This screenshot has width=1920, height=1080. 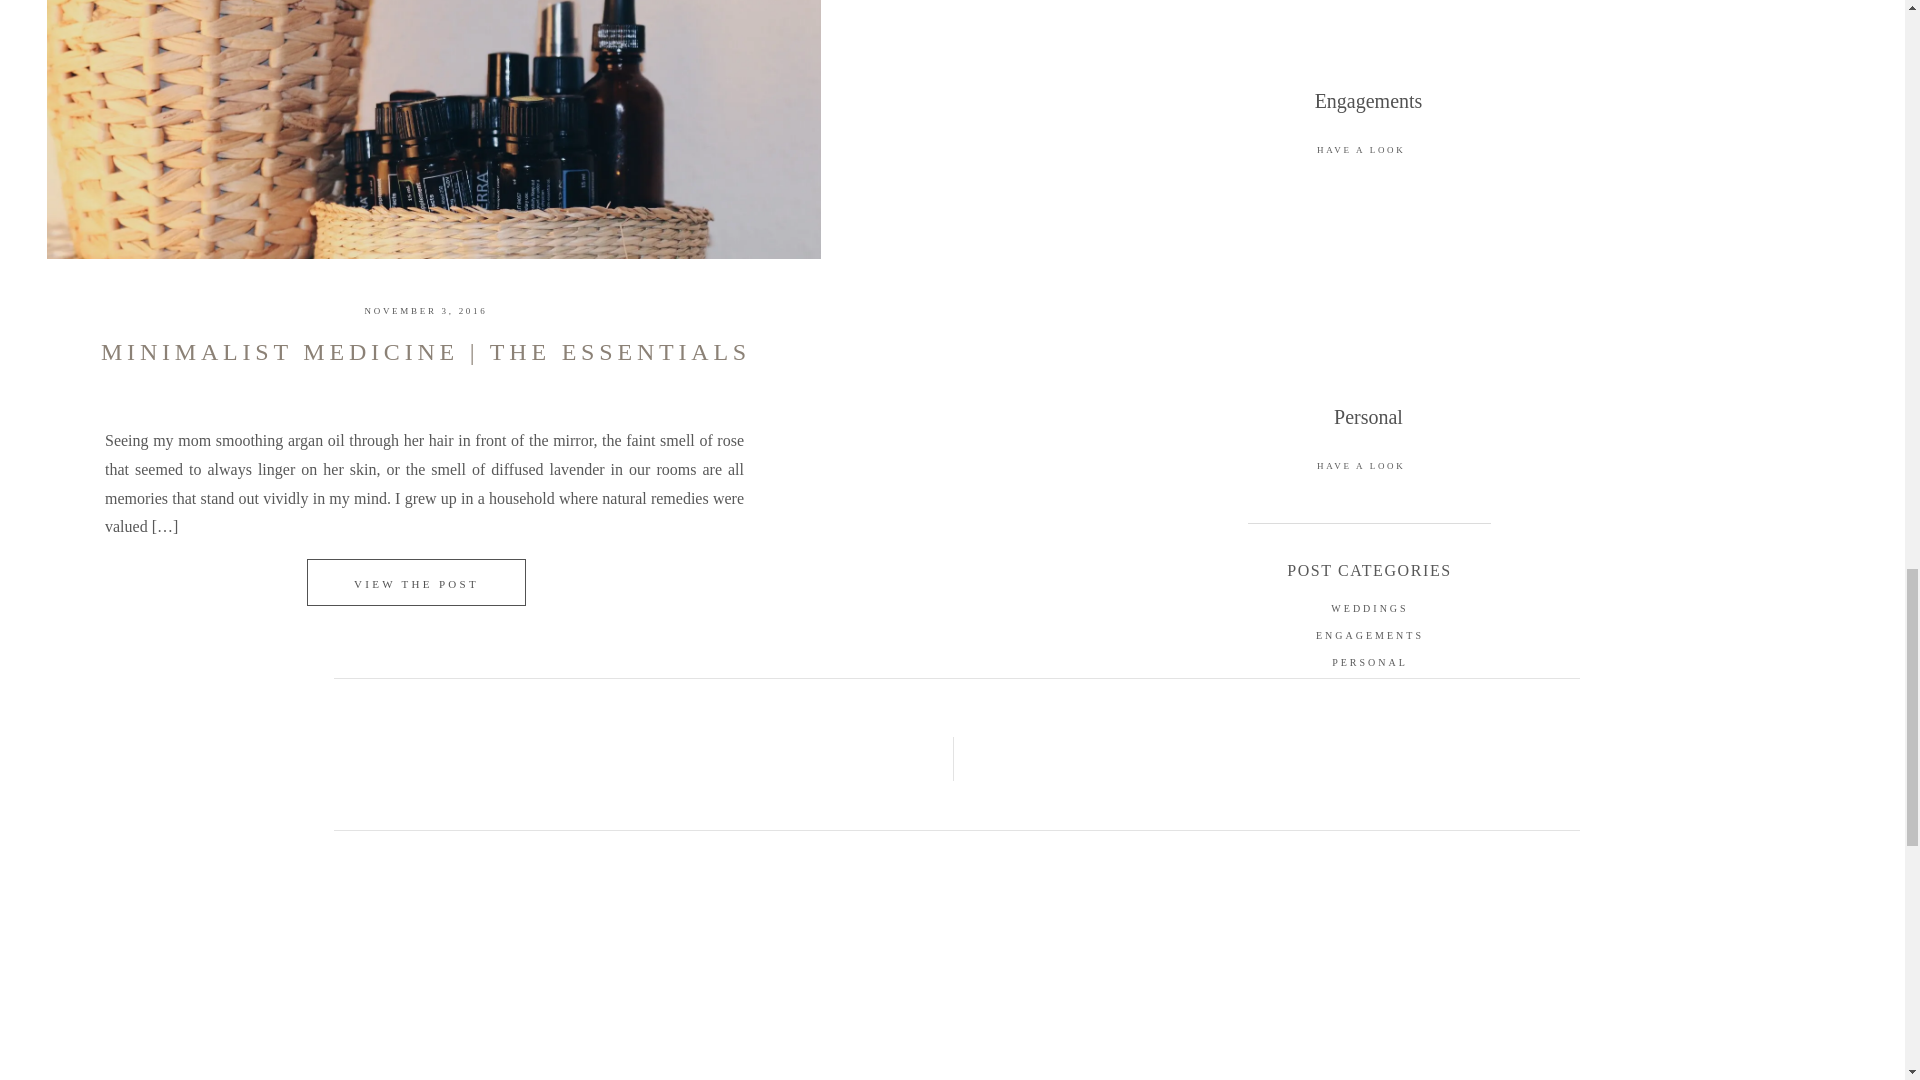 What do you see at coordinates (1370, 636) in the screenshot?
I see `ENGAGEMENTS` at bounding box center [1370, 636].